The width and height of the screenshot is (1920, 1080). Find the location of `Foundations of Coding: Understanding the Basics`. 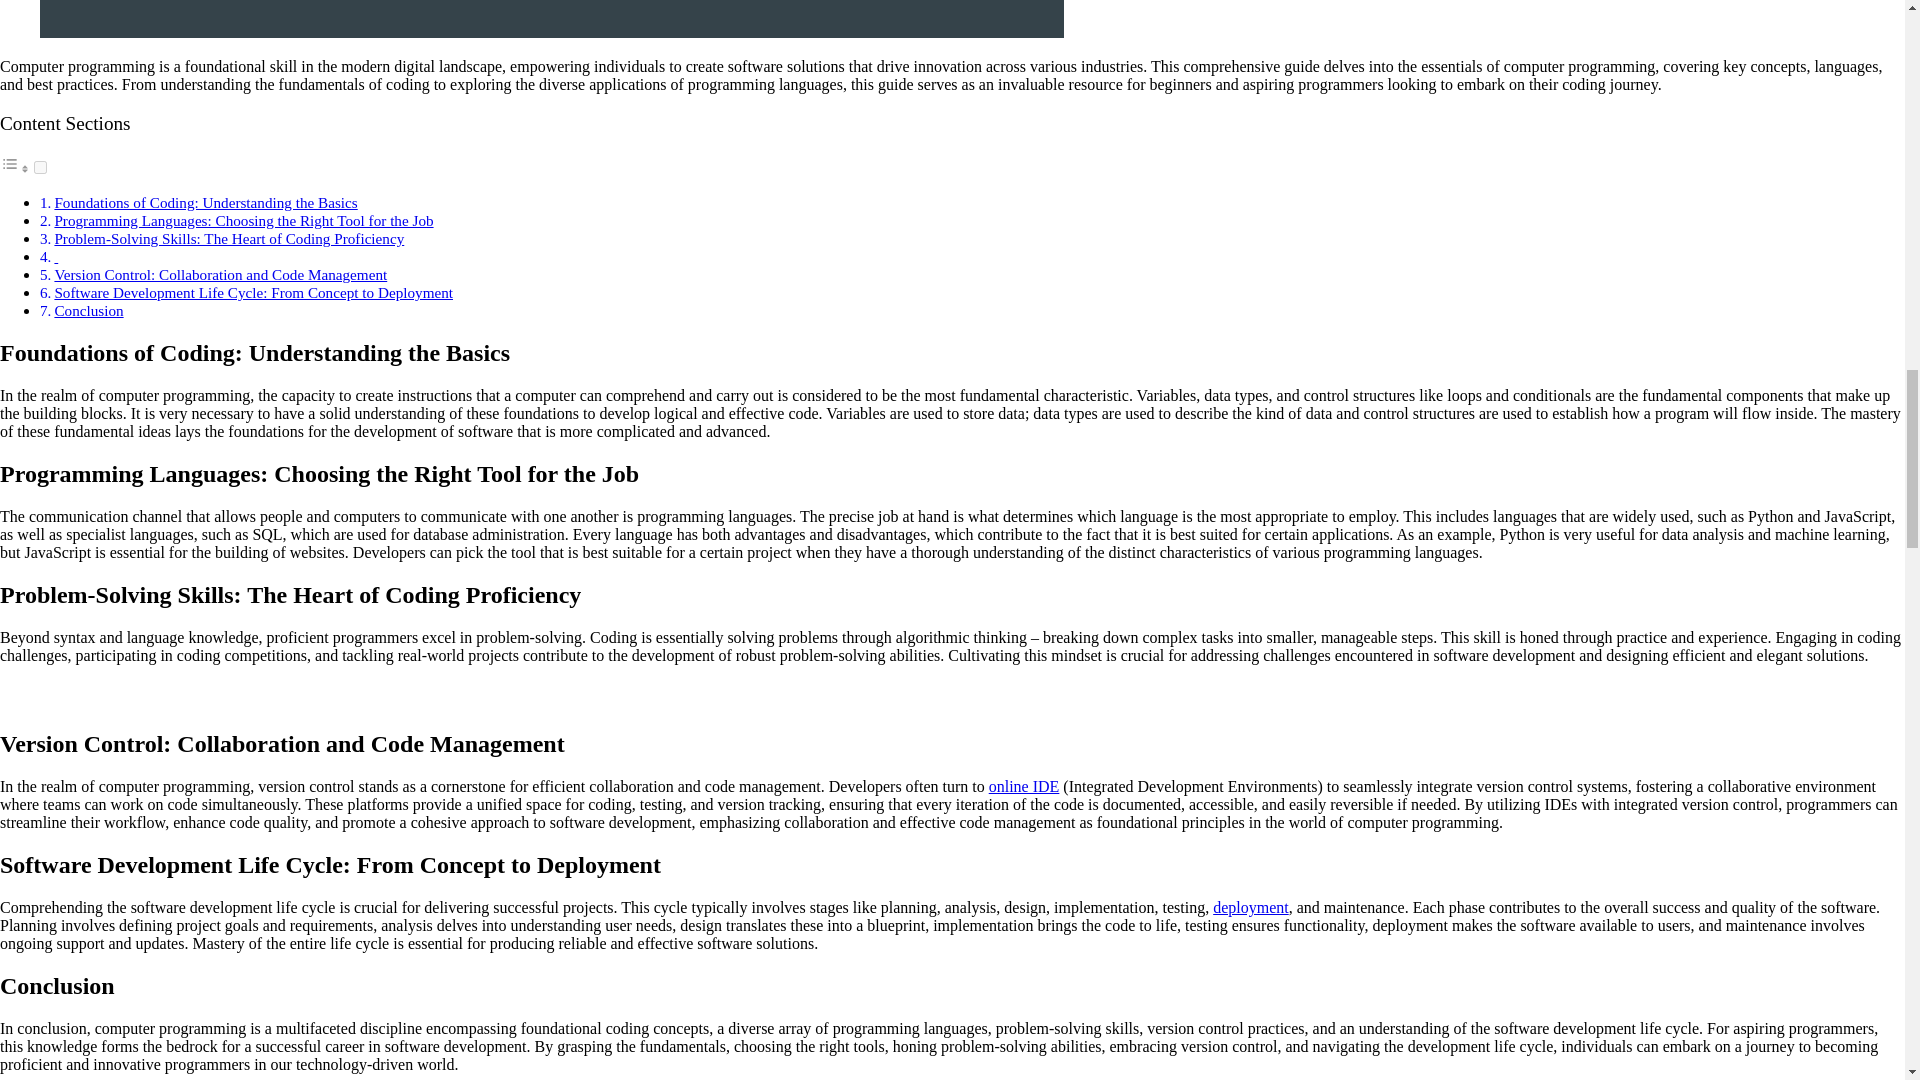

Foundations of Coding: Understanding the Basics is located at coordinates (205, 202).